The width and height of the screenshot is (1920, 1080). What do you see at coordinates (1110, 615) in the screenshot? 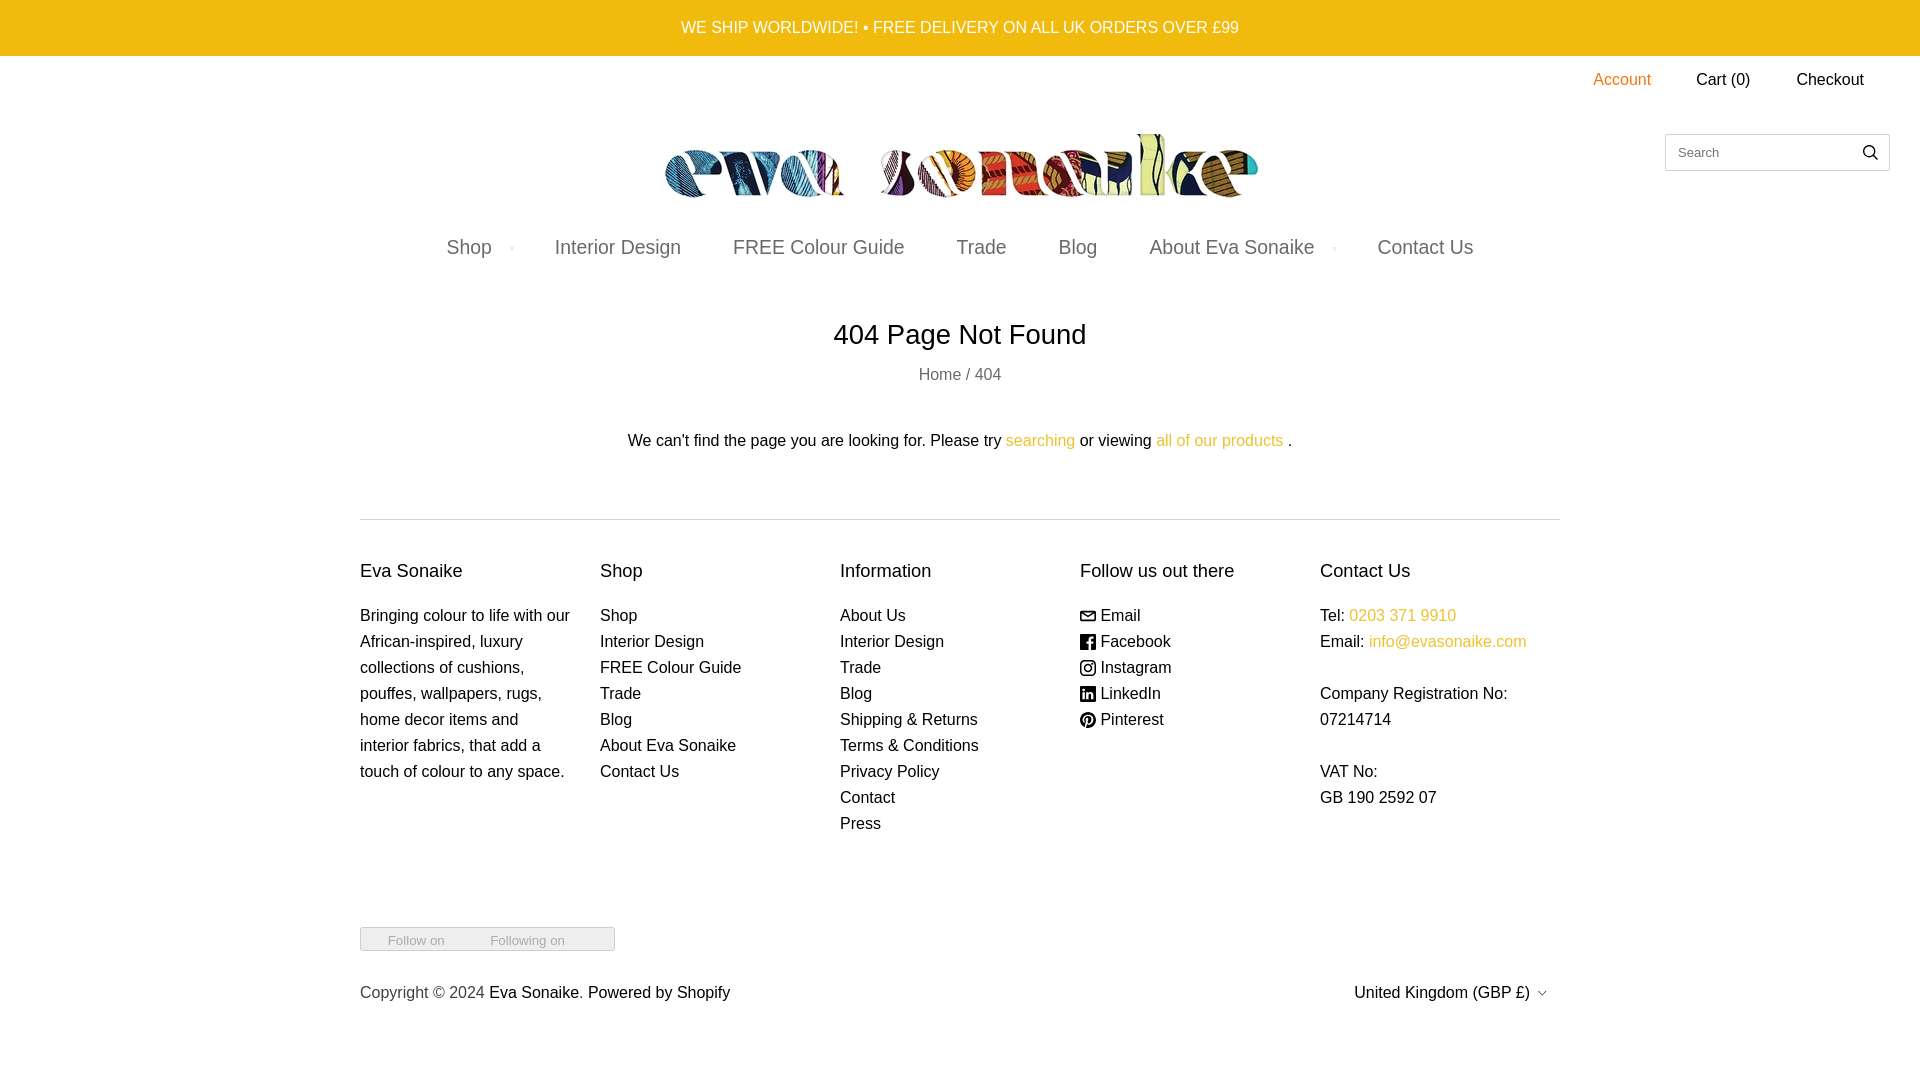
I see `Email` at bounding box center [1110, 615].